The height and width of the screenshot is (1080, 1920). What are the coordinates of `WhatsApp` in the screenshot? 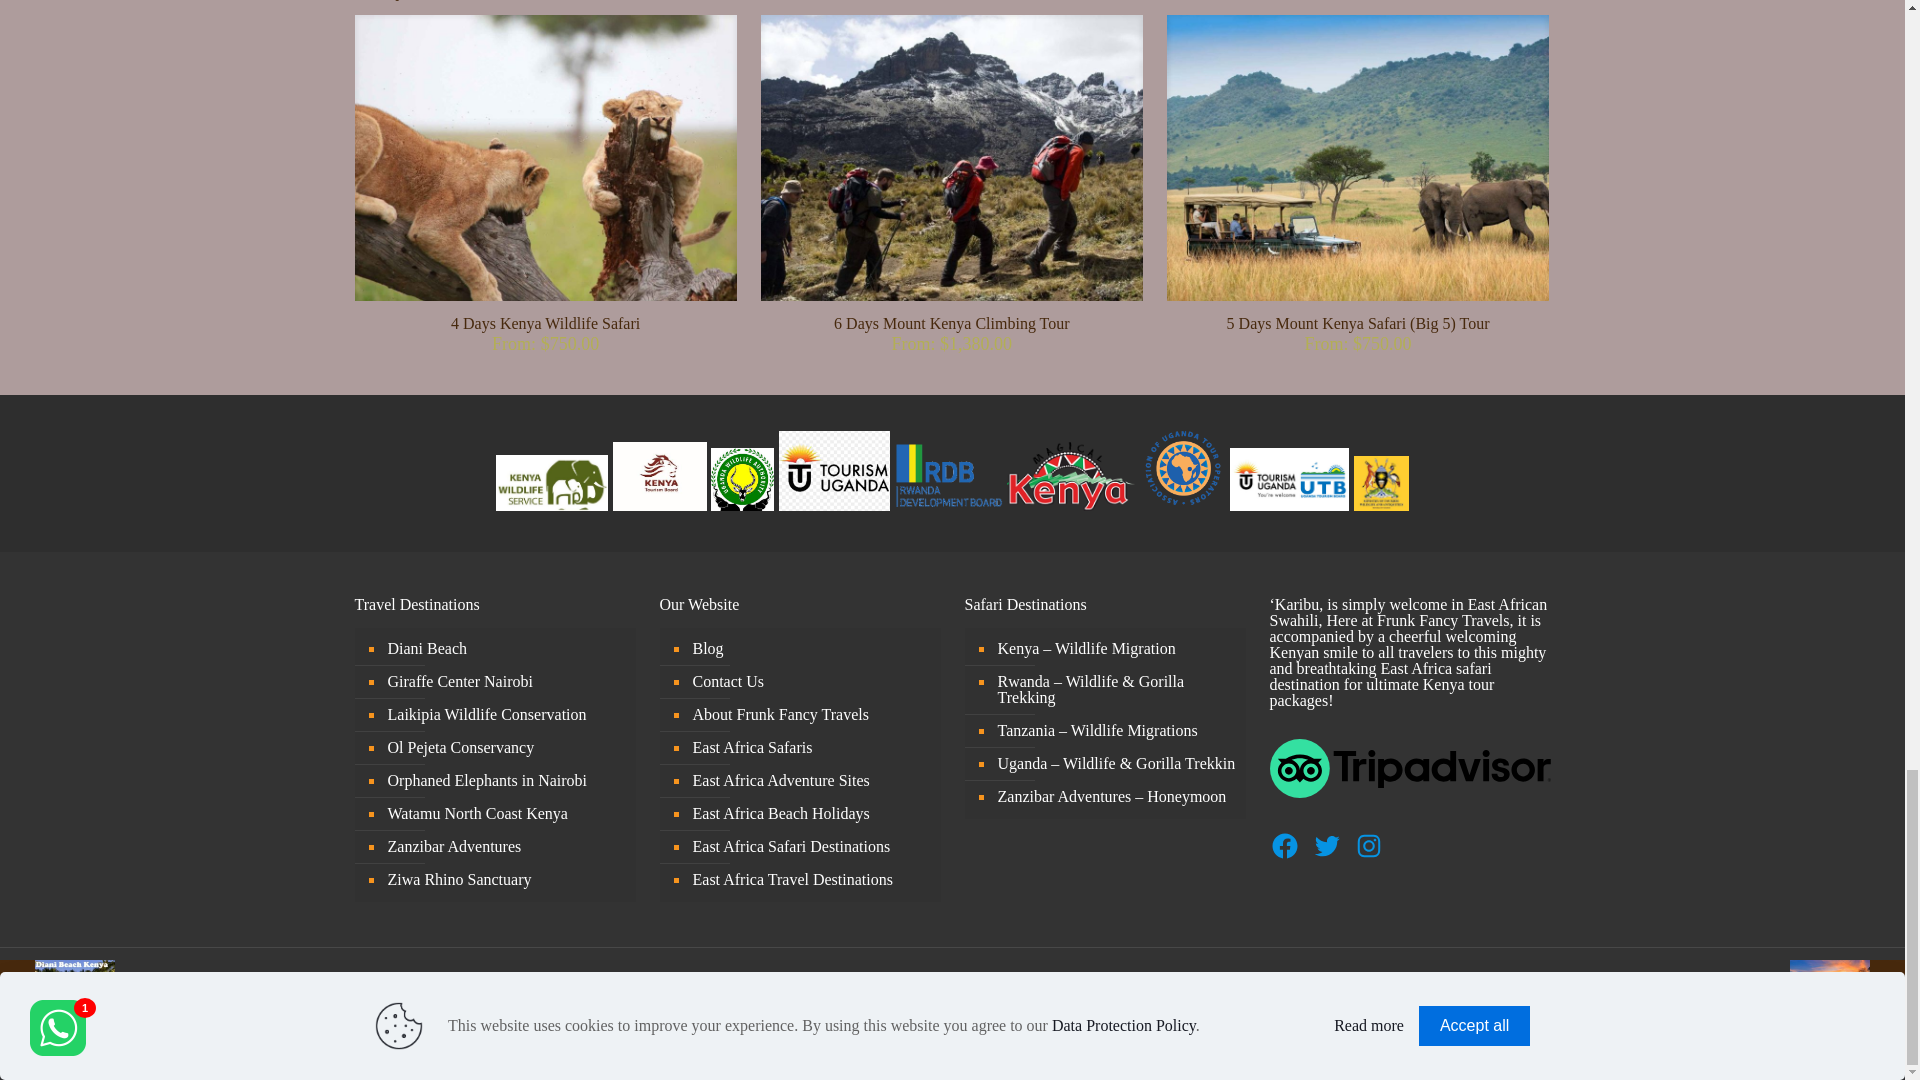 It's located at (899, 1012).